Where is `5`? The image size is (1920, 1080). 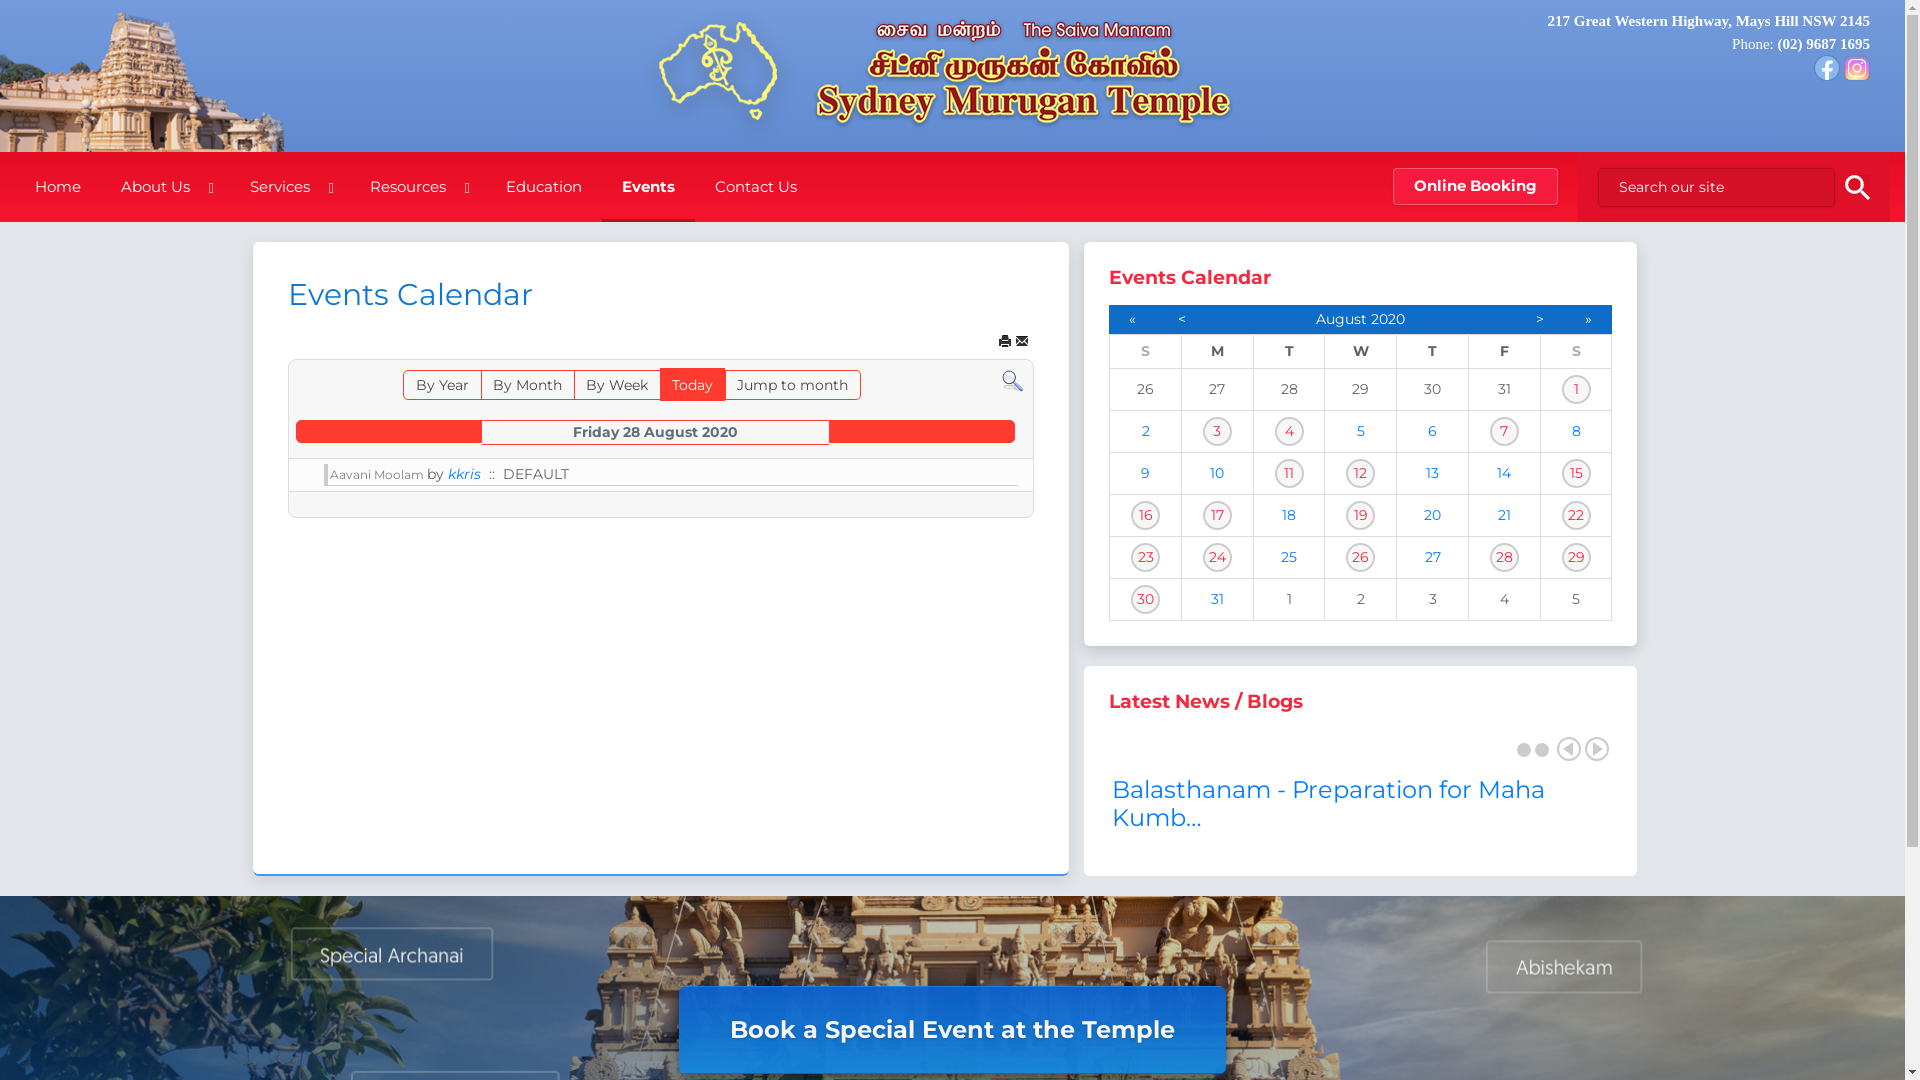 5 is located at coordinates (1361, 431).